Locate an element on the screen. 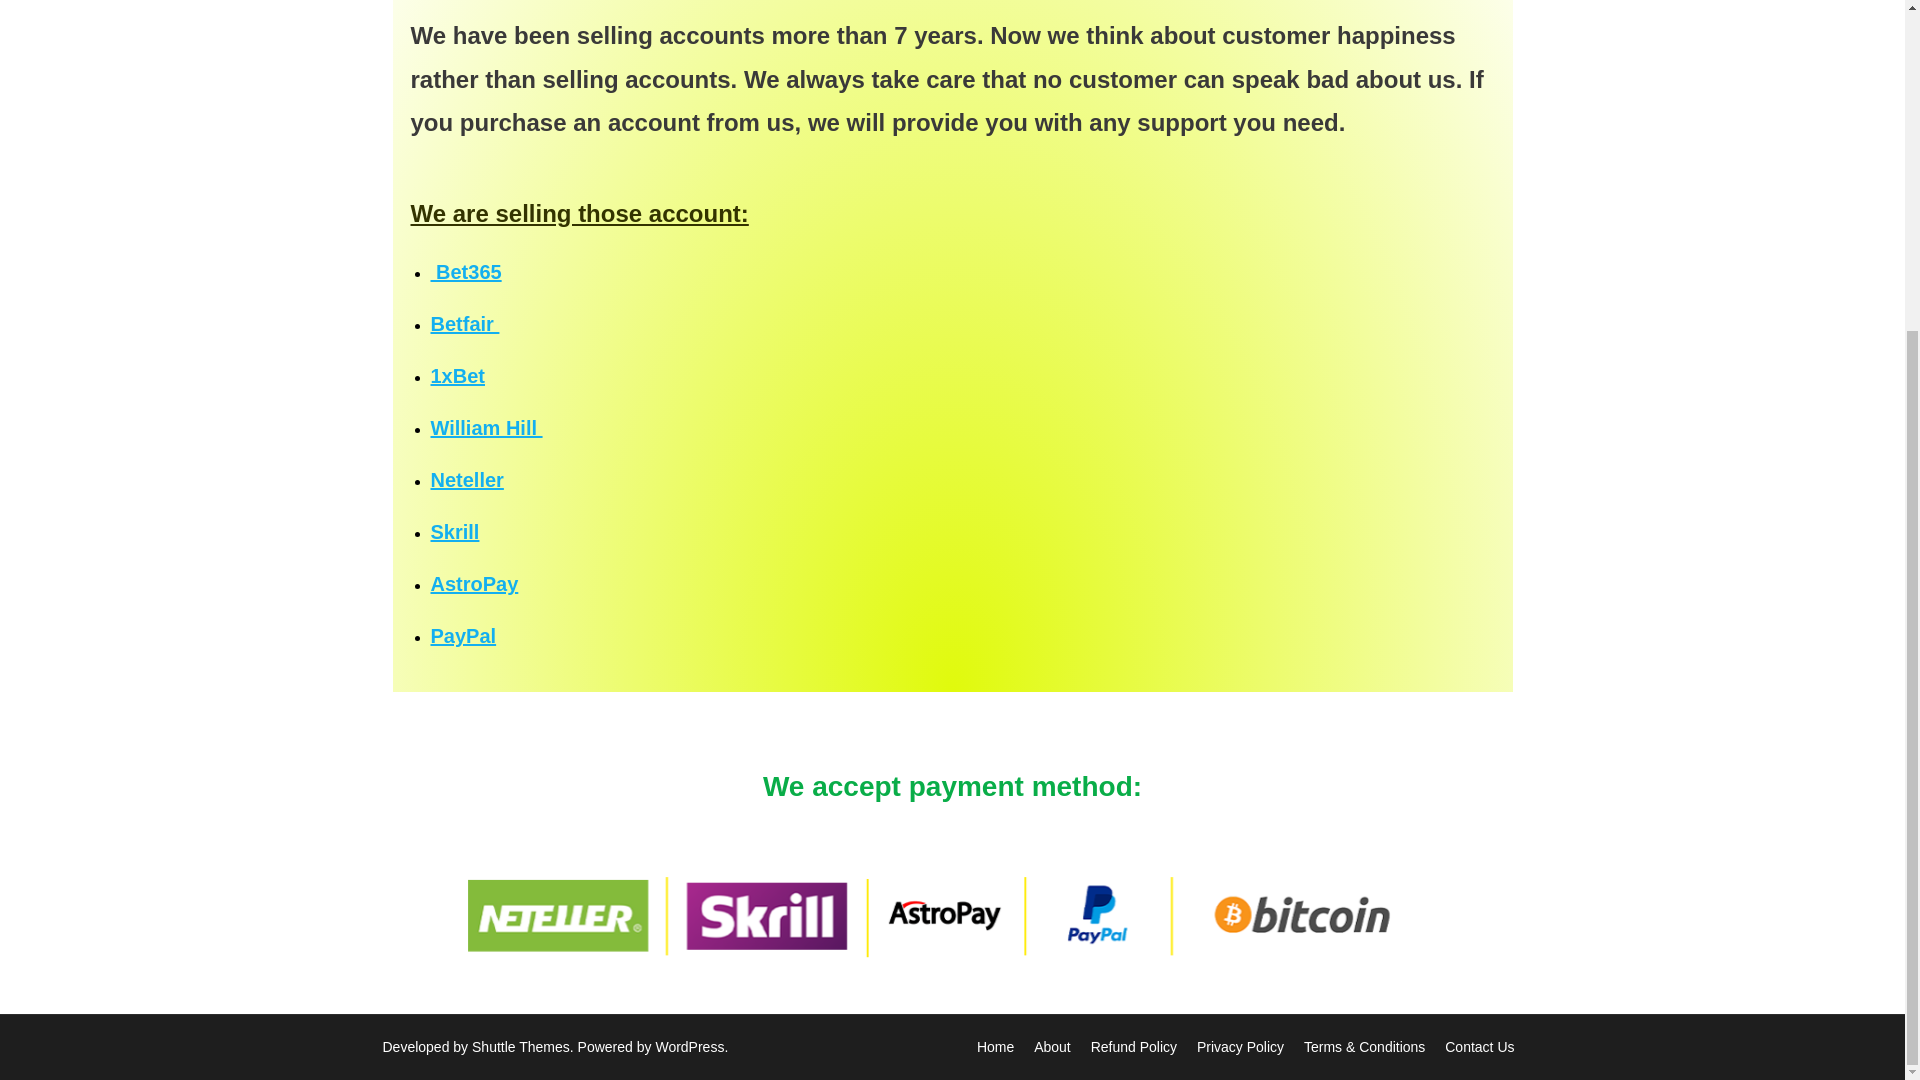 The height and width of the screenshot is (1080, 1920). Skrill is located at coordinates (454, 532).